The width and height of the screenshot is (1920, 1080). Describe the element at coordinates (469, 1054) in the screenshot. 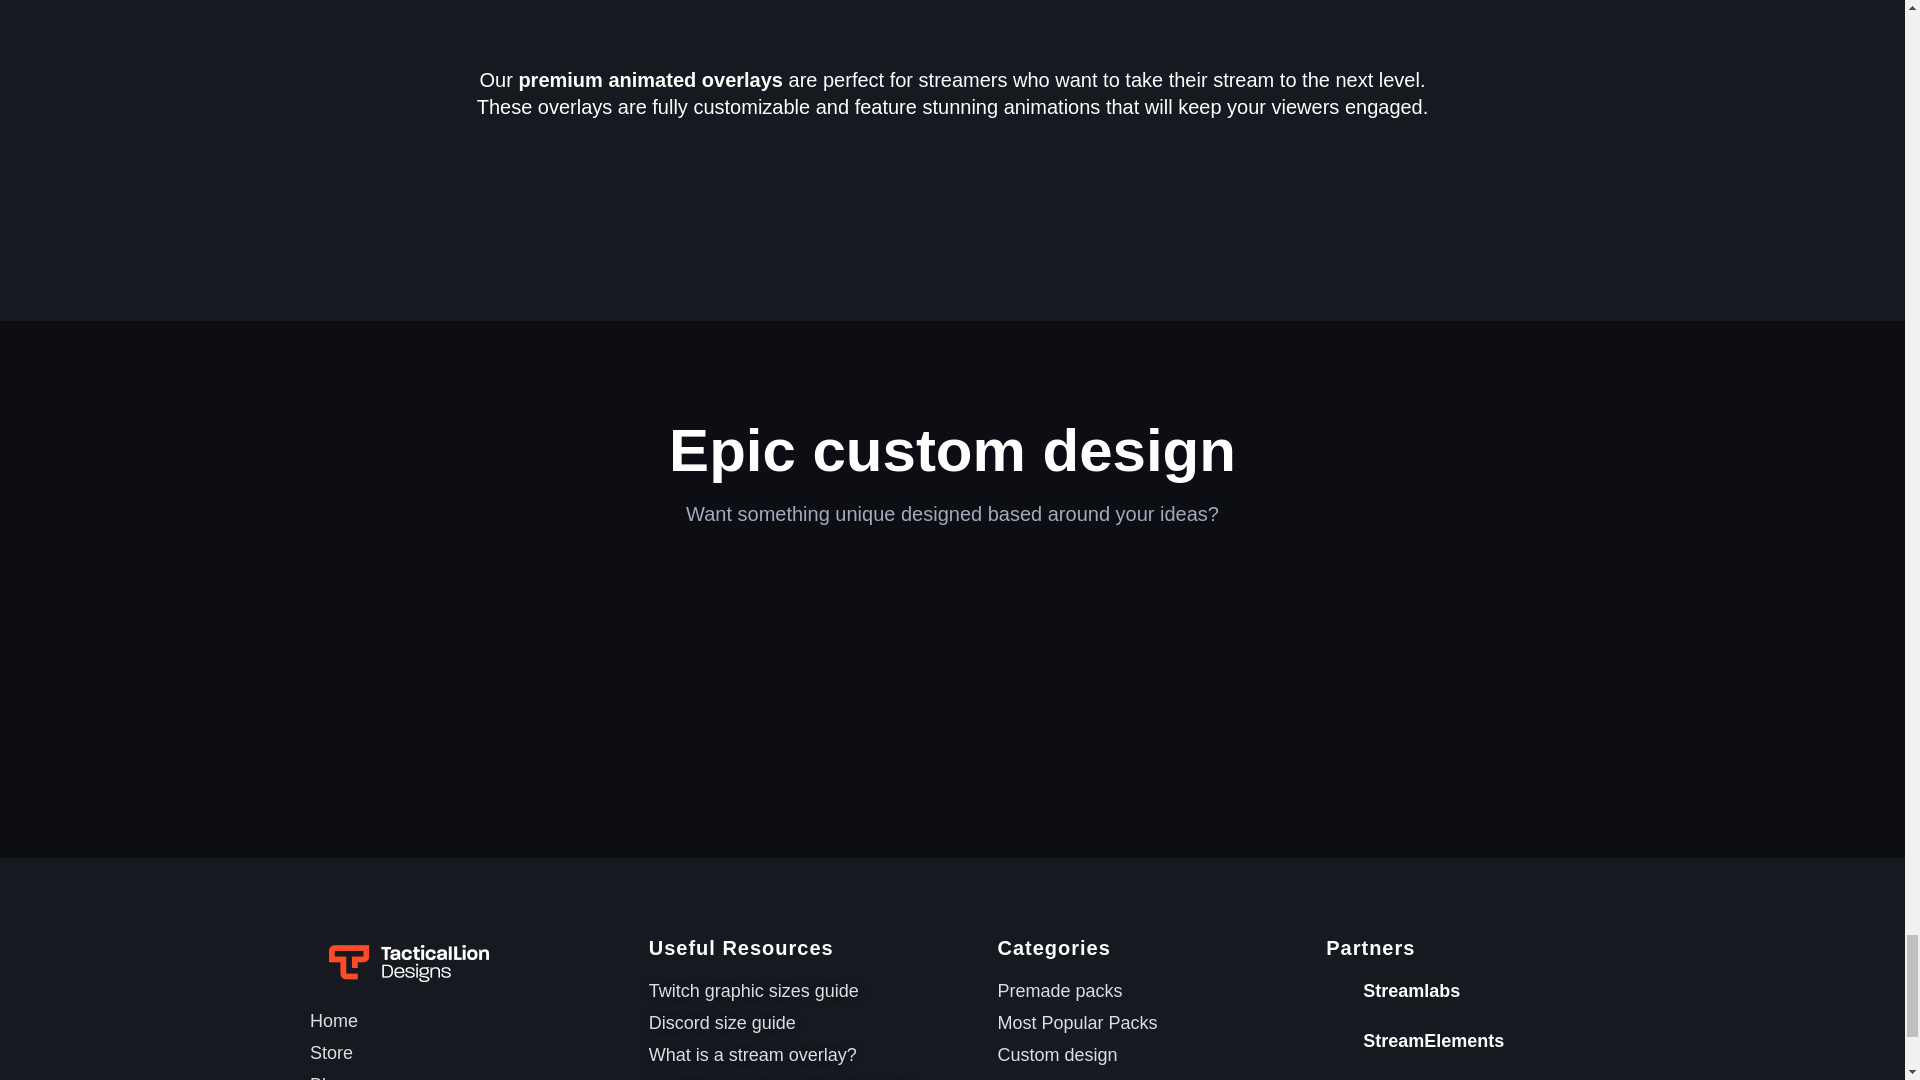

I see `Store` at that location.